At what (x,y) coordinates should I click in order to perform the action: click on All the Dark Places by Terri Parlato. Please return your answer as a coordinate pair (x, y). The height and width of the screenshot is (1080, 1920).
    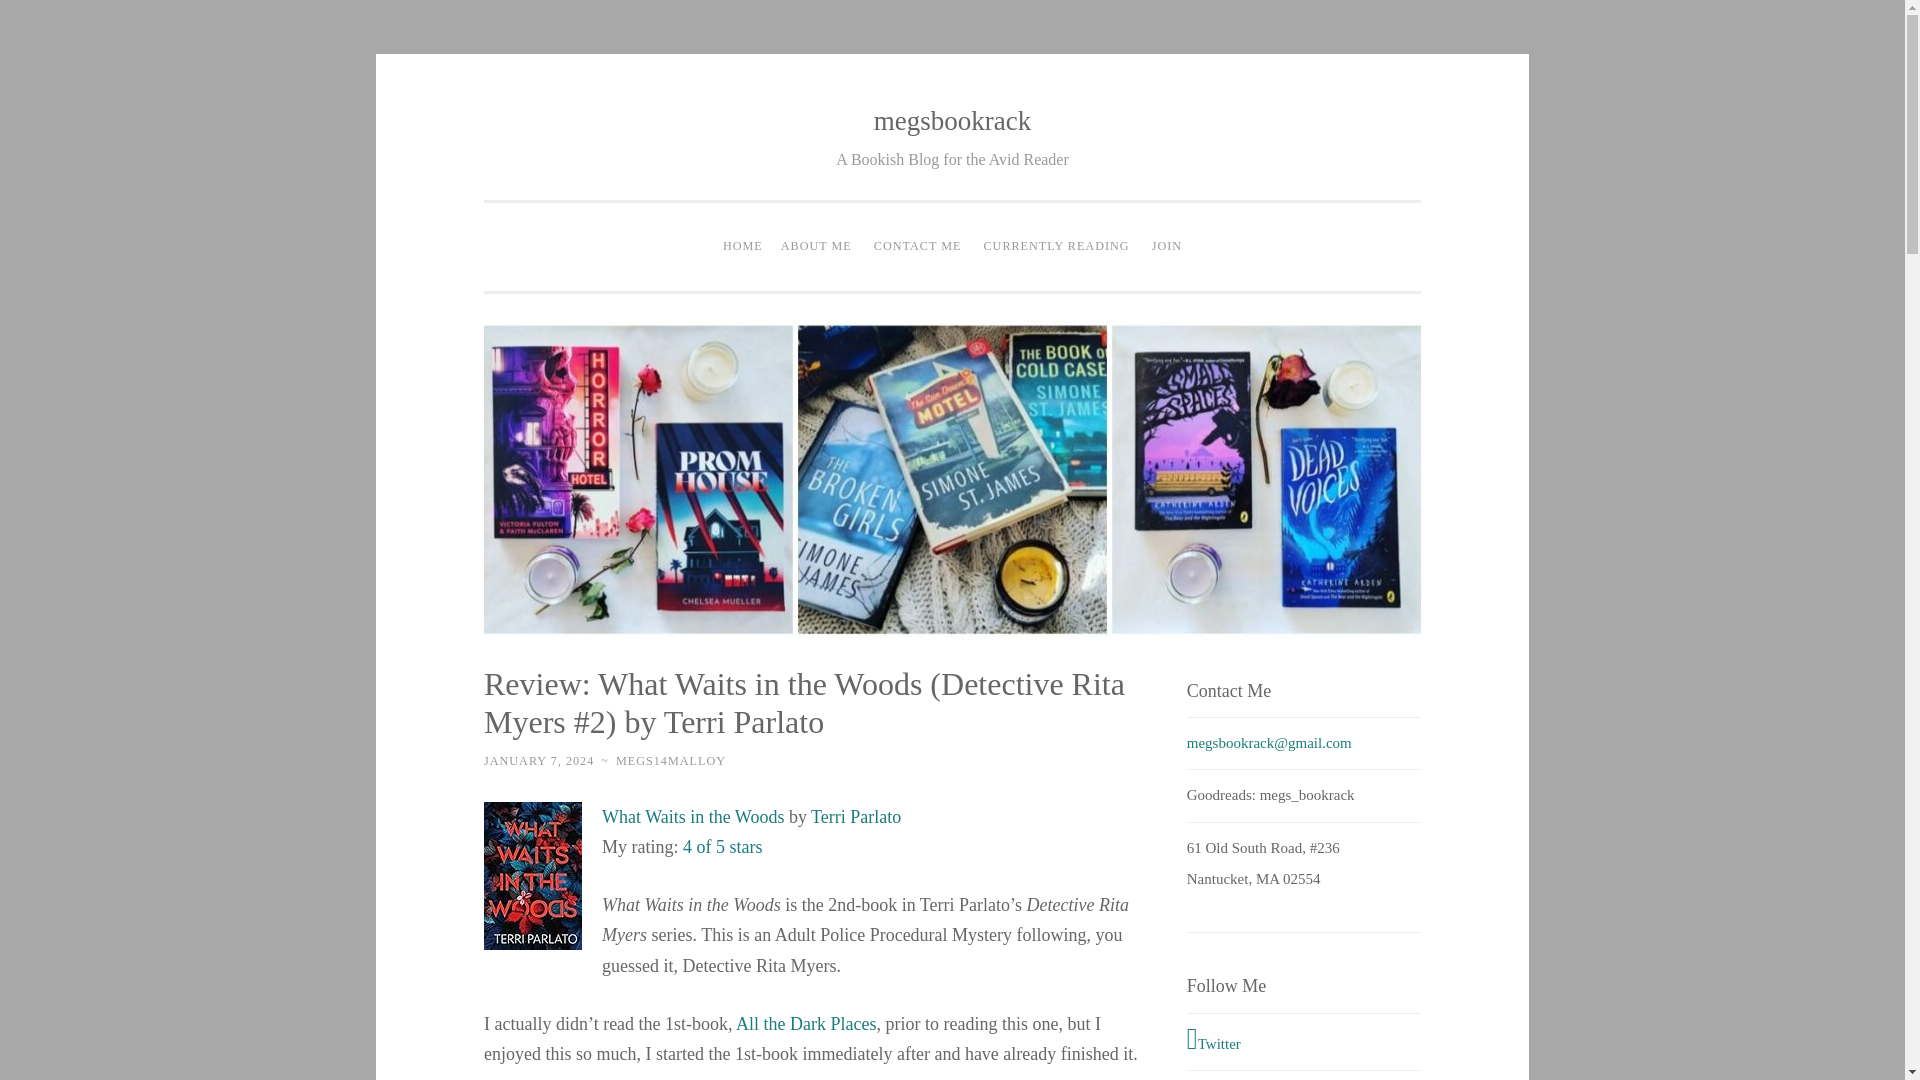
    Looking at the image, I should click on (805, 1024).